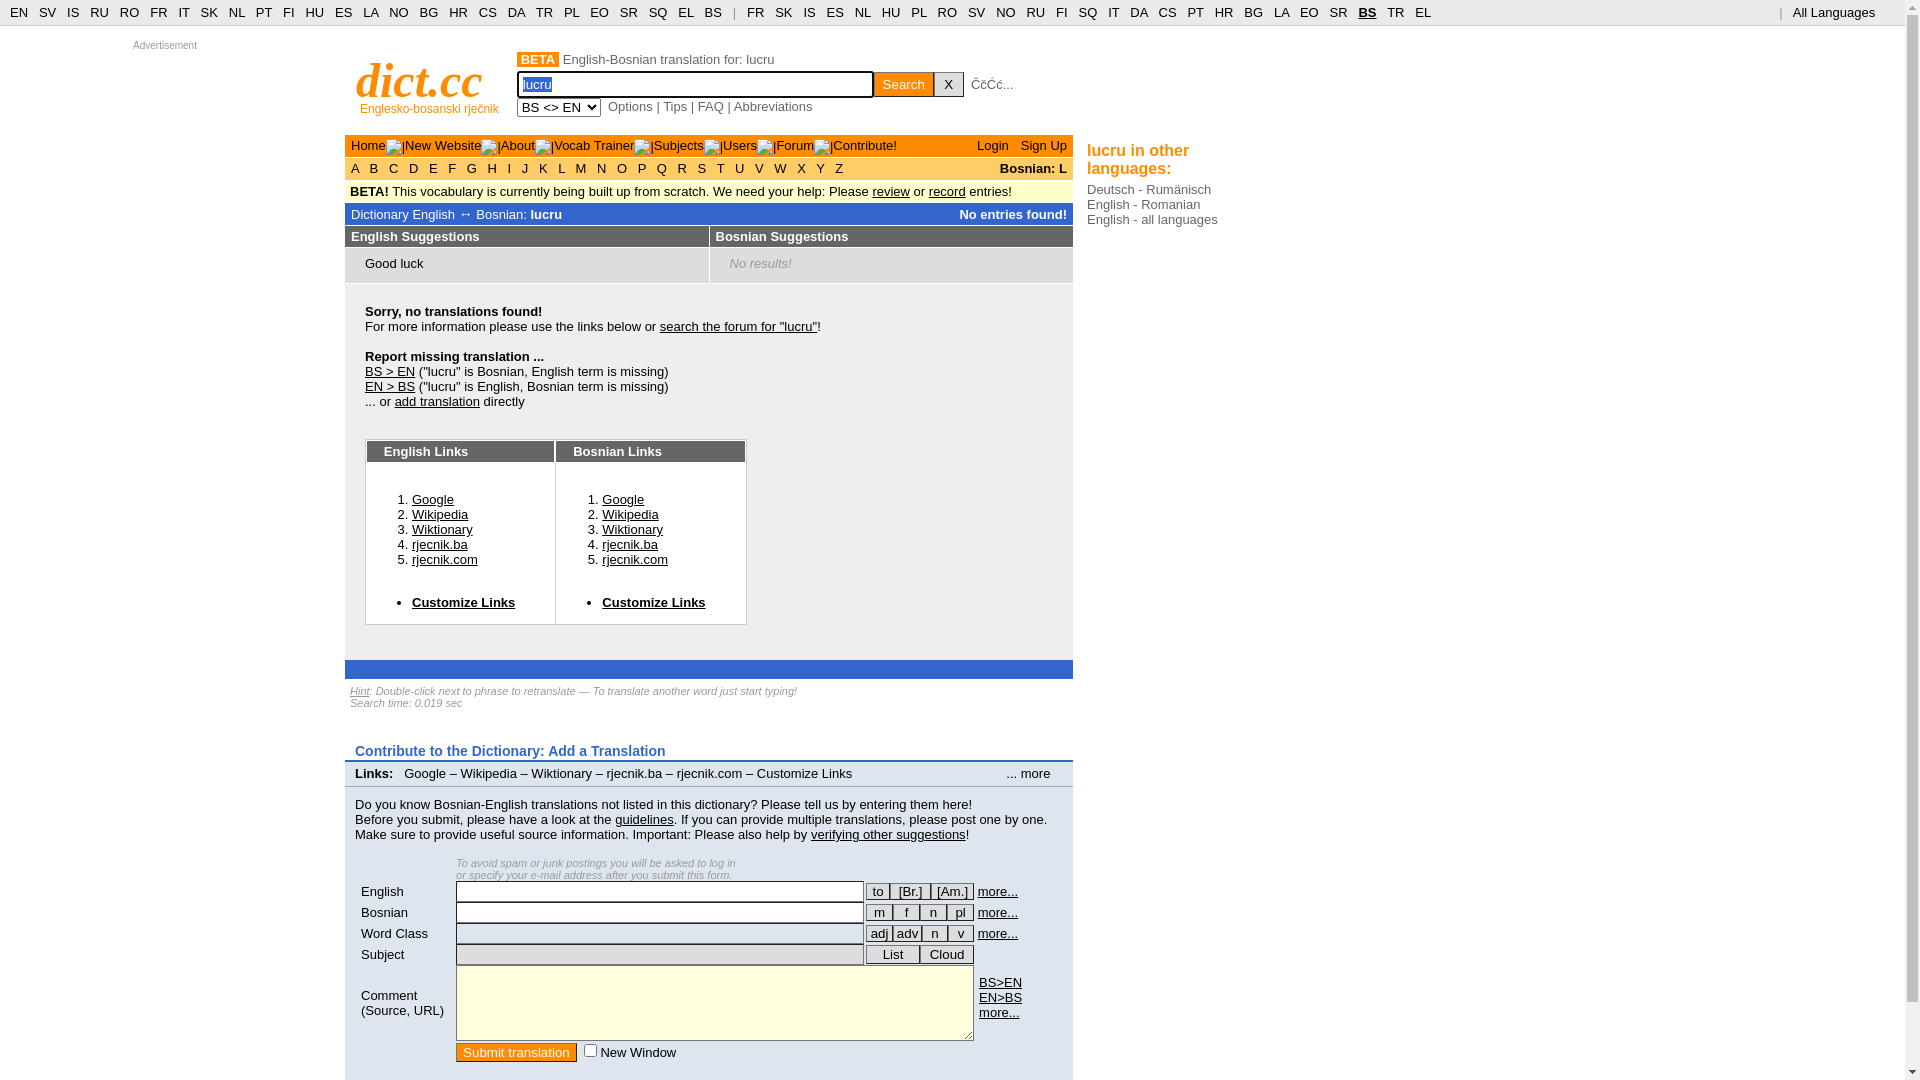 The width and height of the screenshot is (1920, 1080). What do you see at coordinates (679, 146) in the screenshot?
I see `Subjects` at bounding box center [679, 146].